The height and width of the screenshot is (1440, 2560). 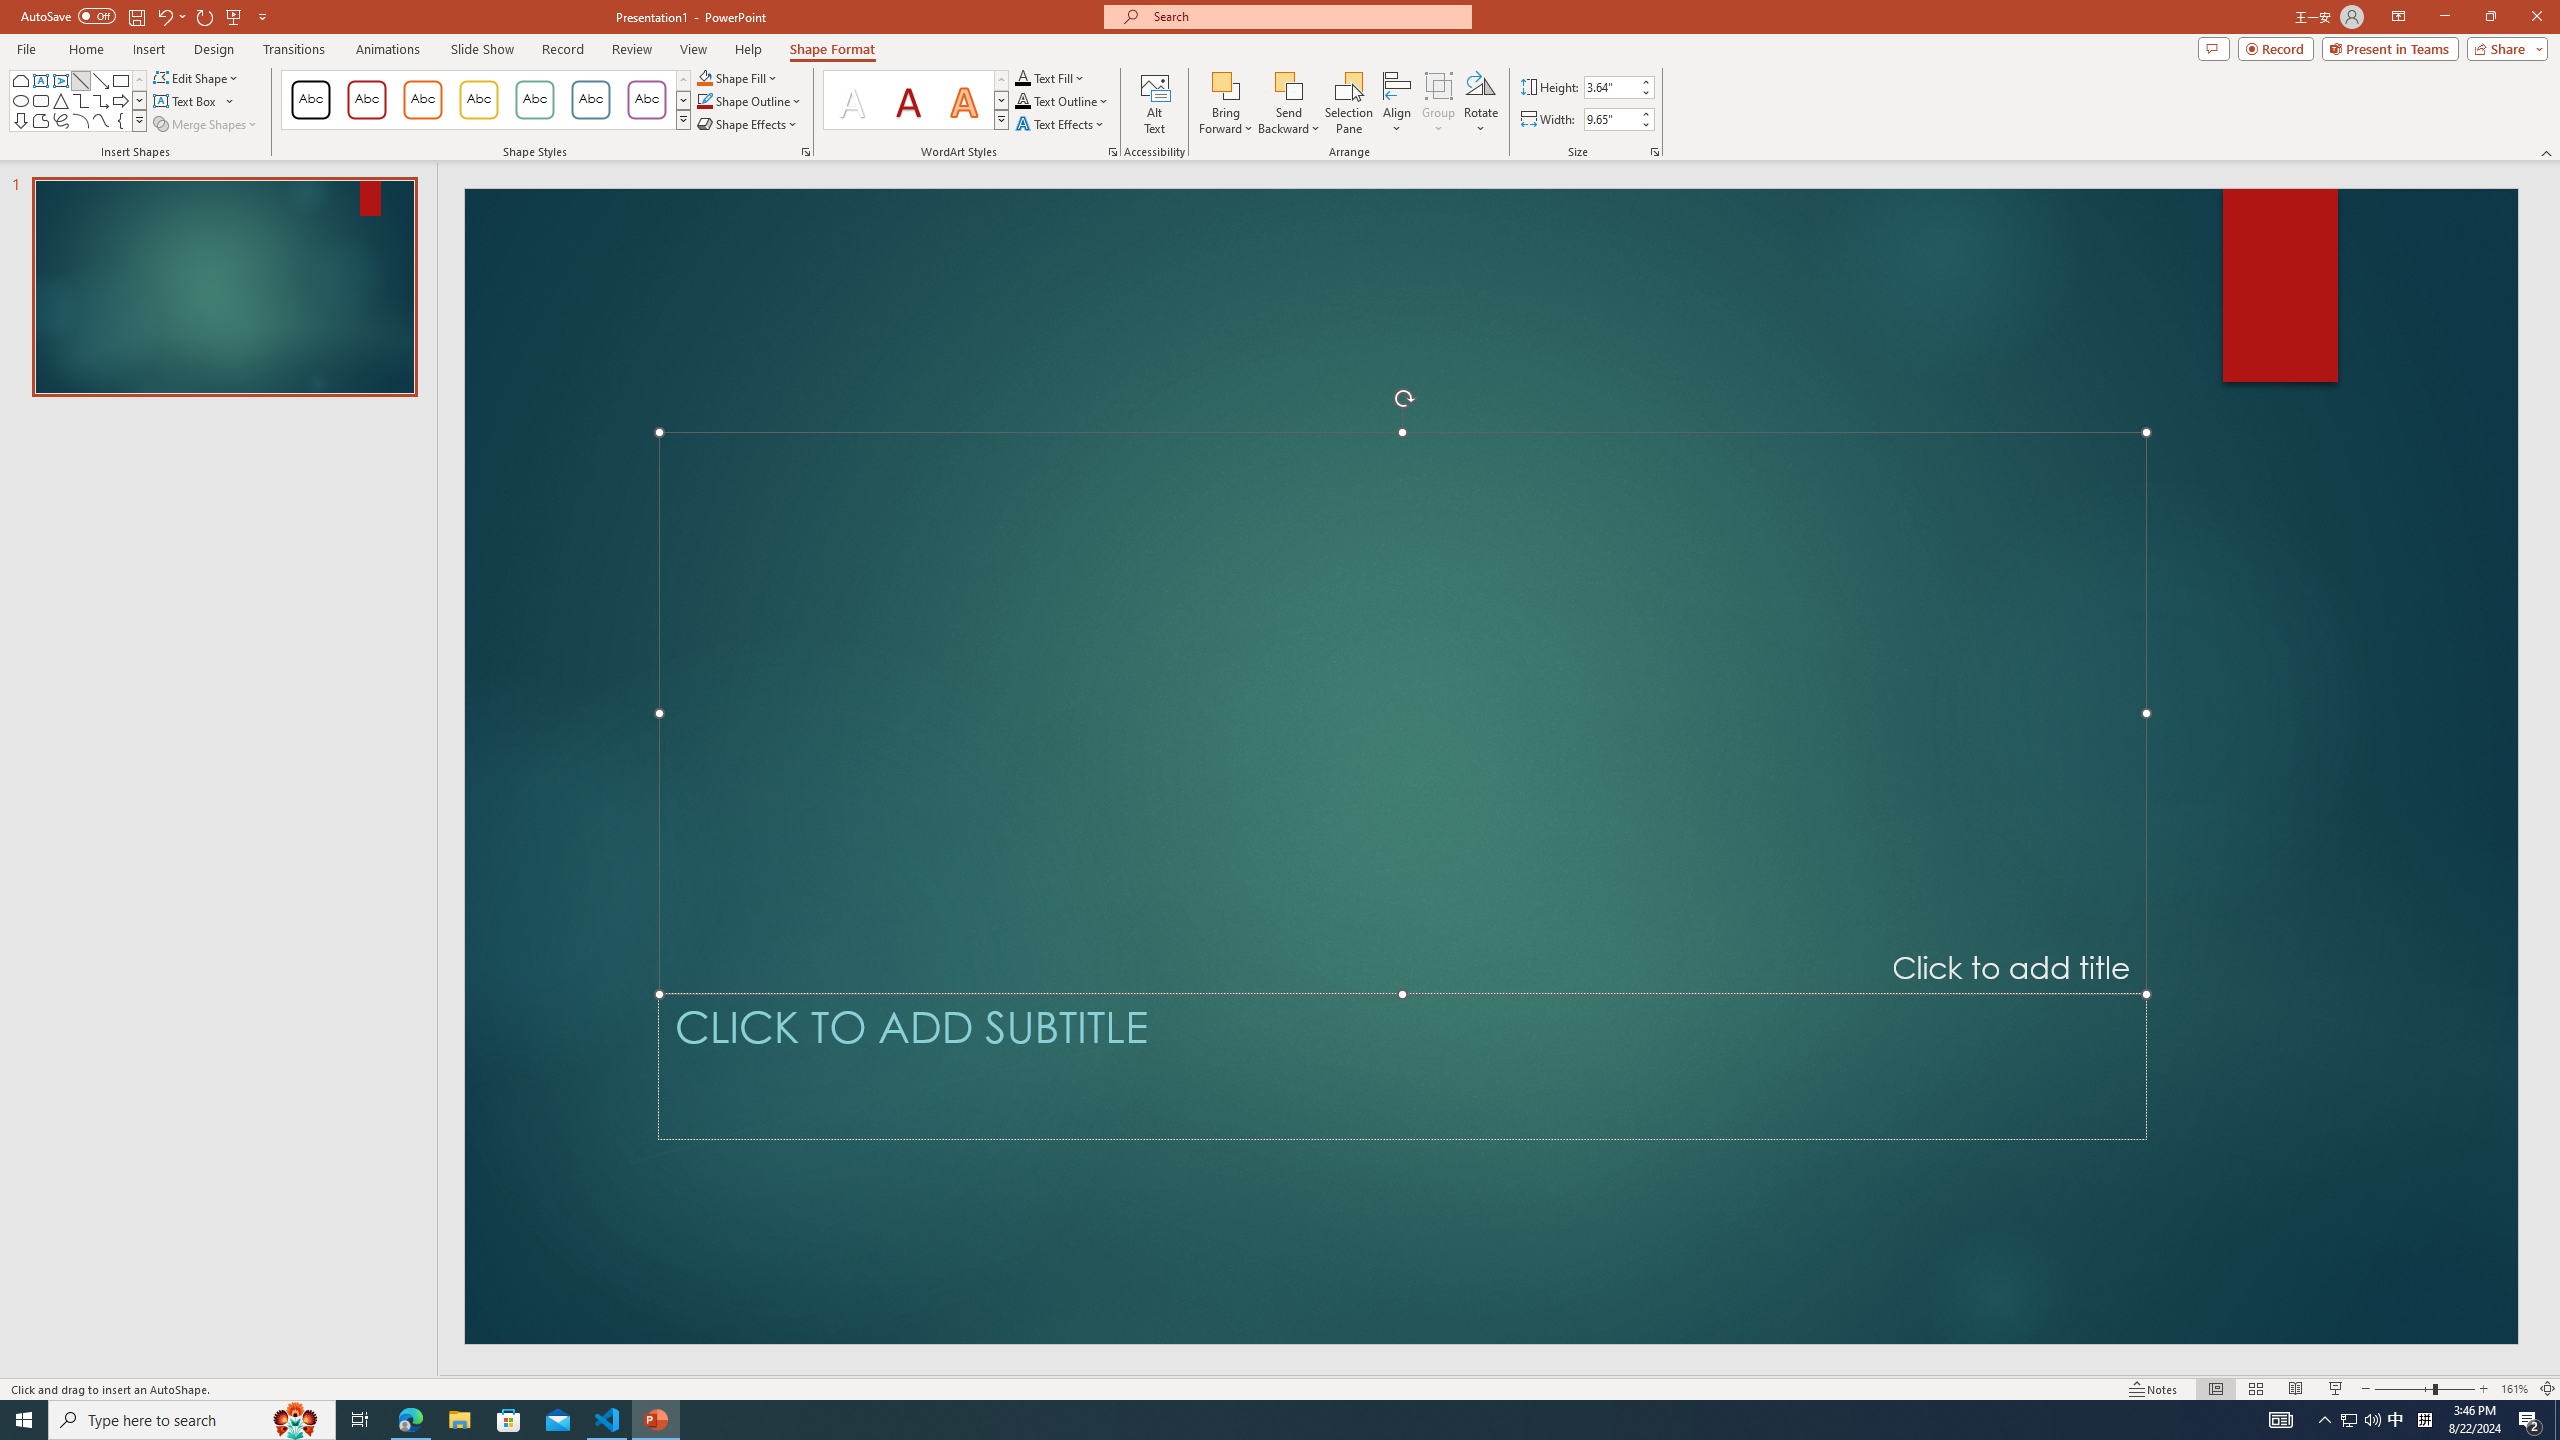 I want to click on Colored Outline - Purple, Accent 6, so click(x=647, y=100).